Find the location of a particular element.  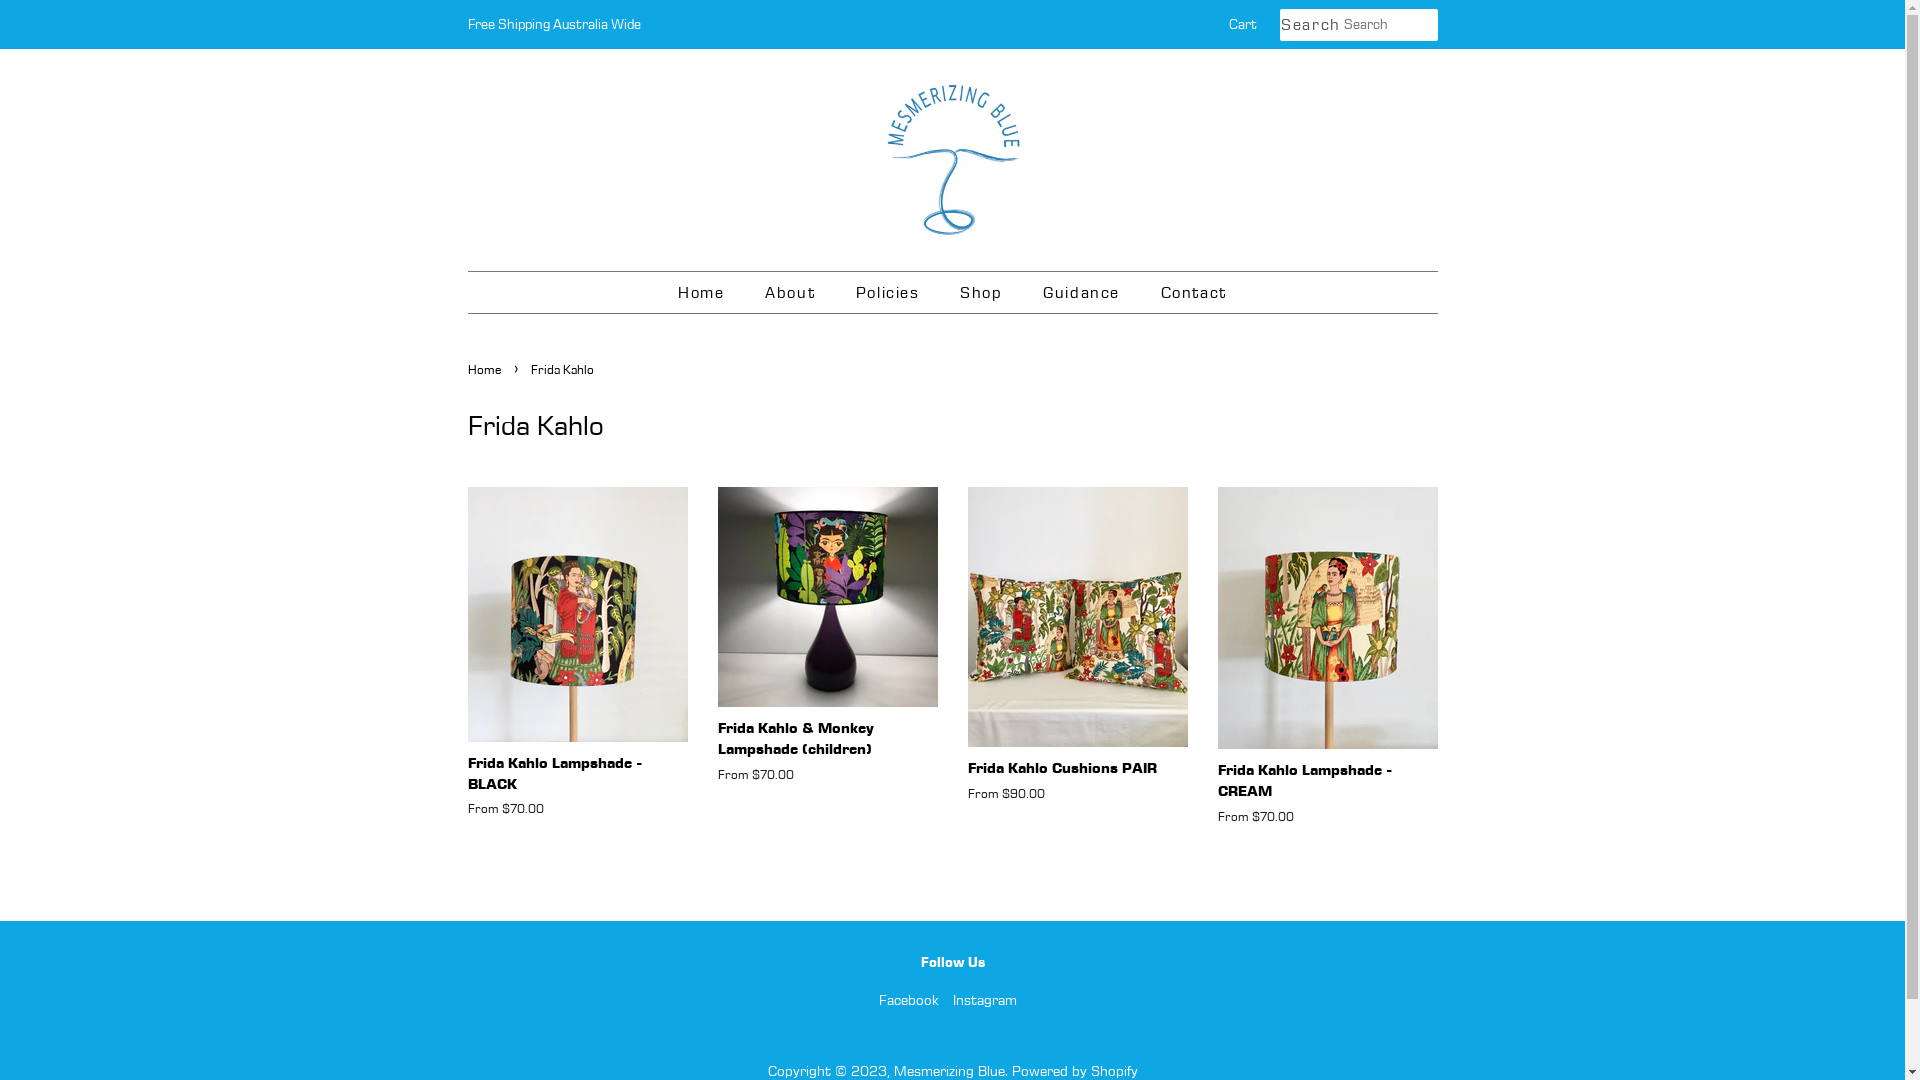

Mesmerizing Blue is located at coordinates (950, 1071).